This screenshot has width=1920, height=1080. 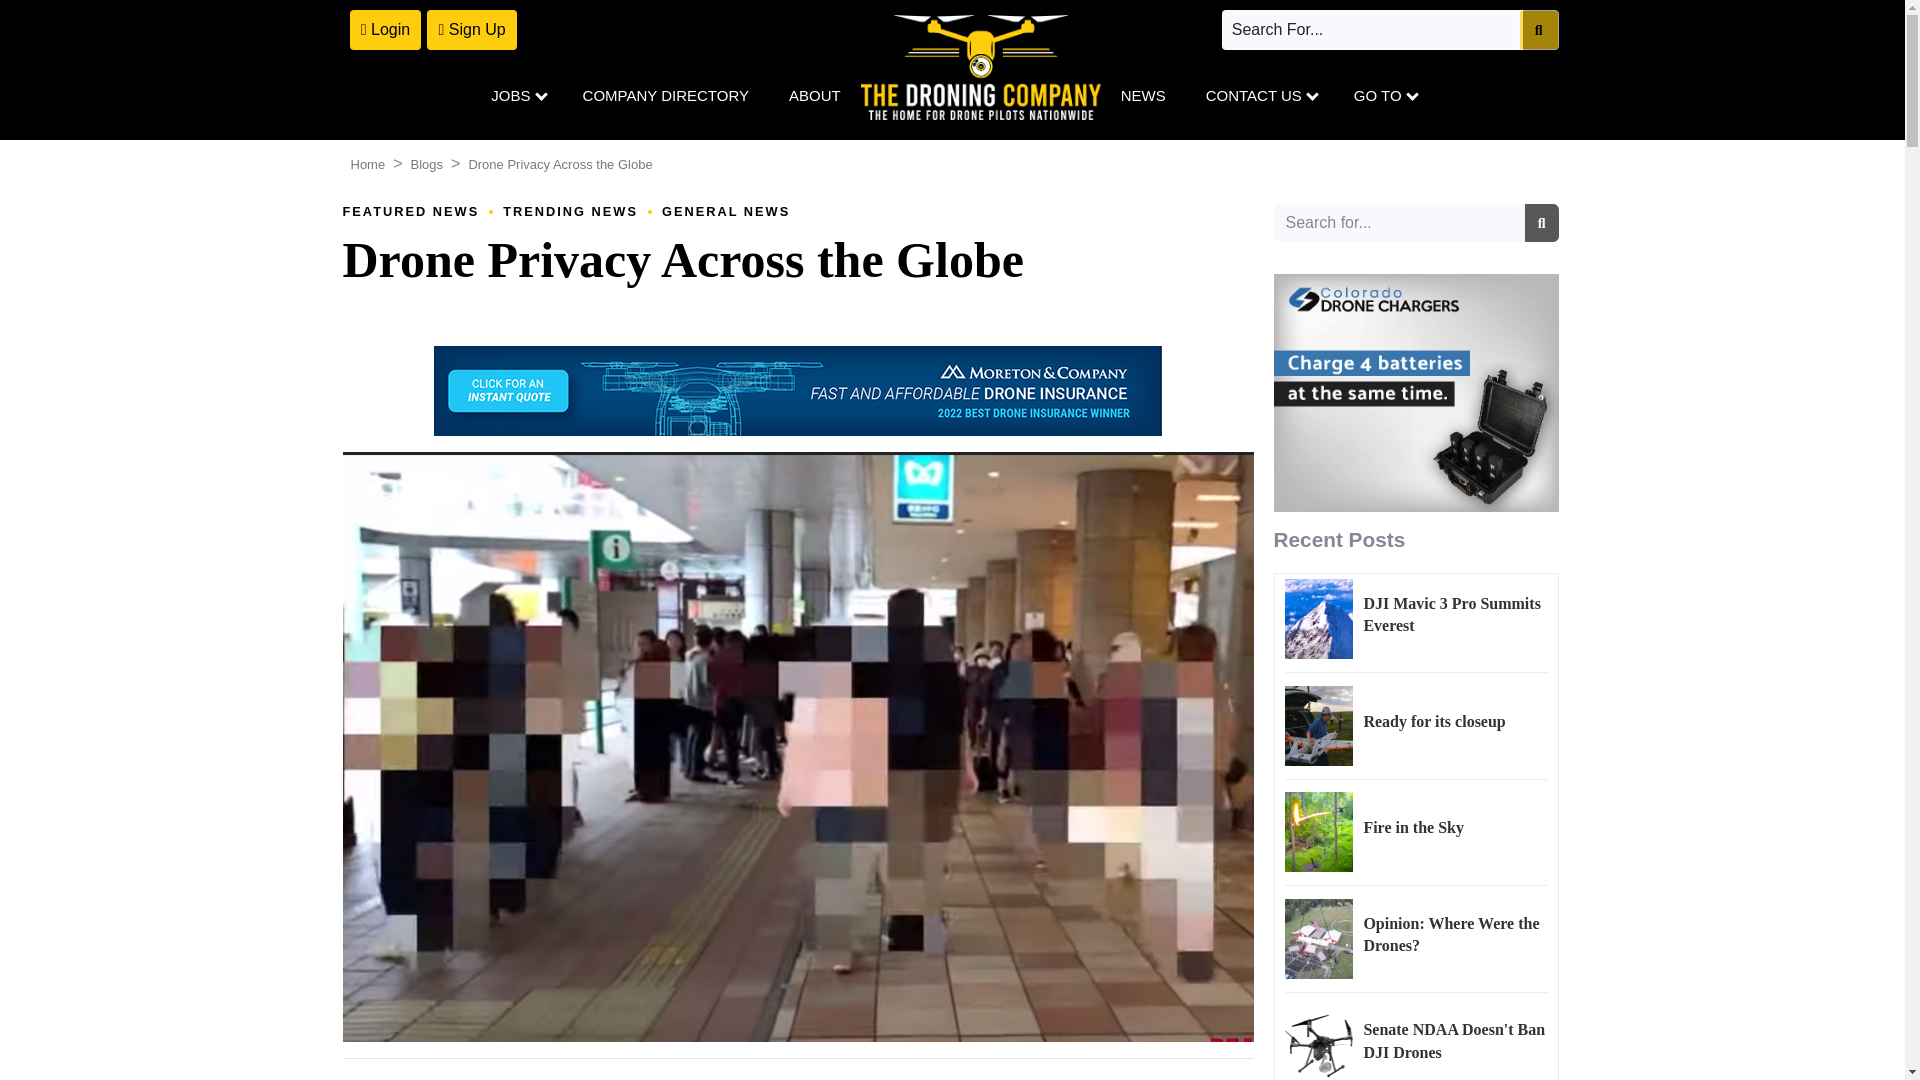 I want to click on NEWS, so click(x=1143, y=96).